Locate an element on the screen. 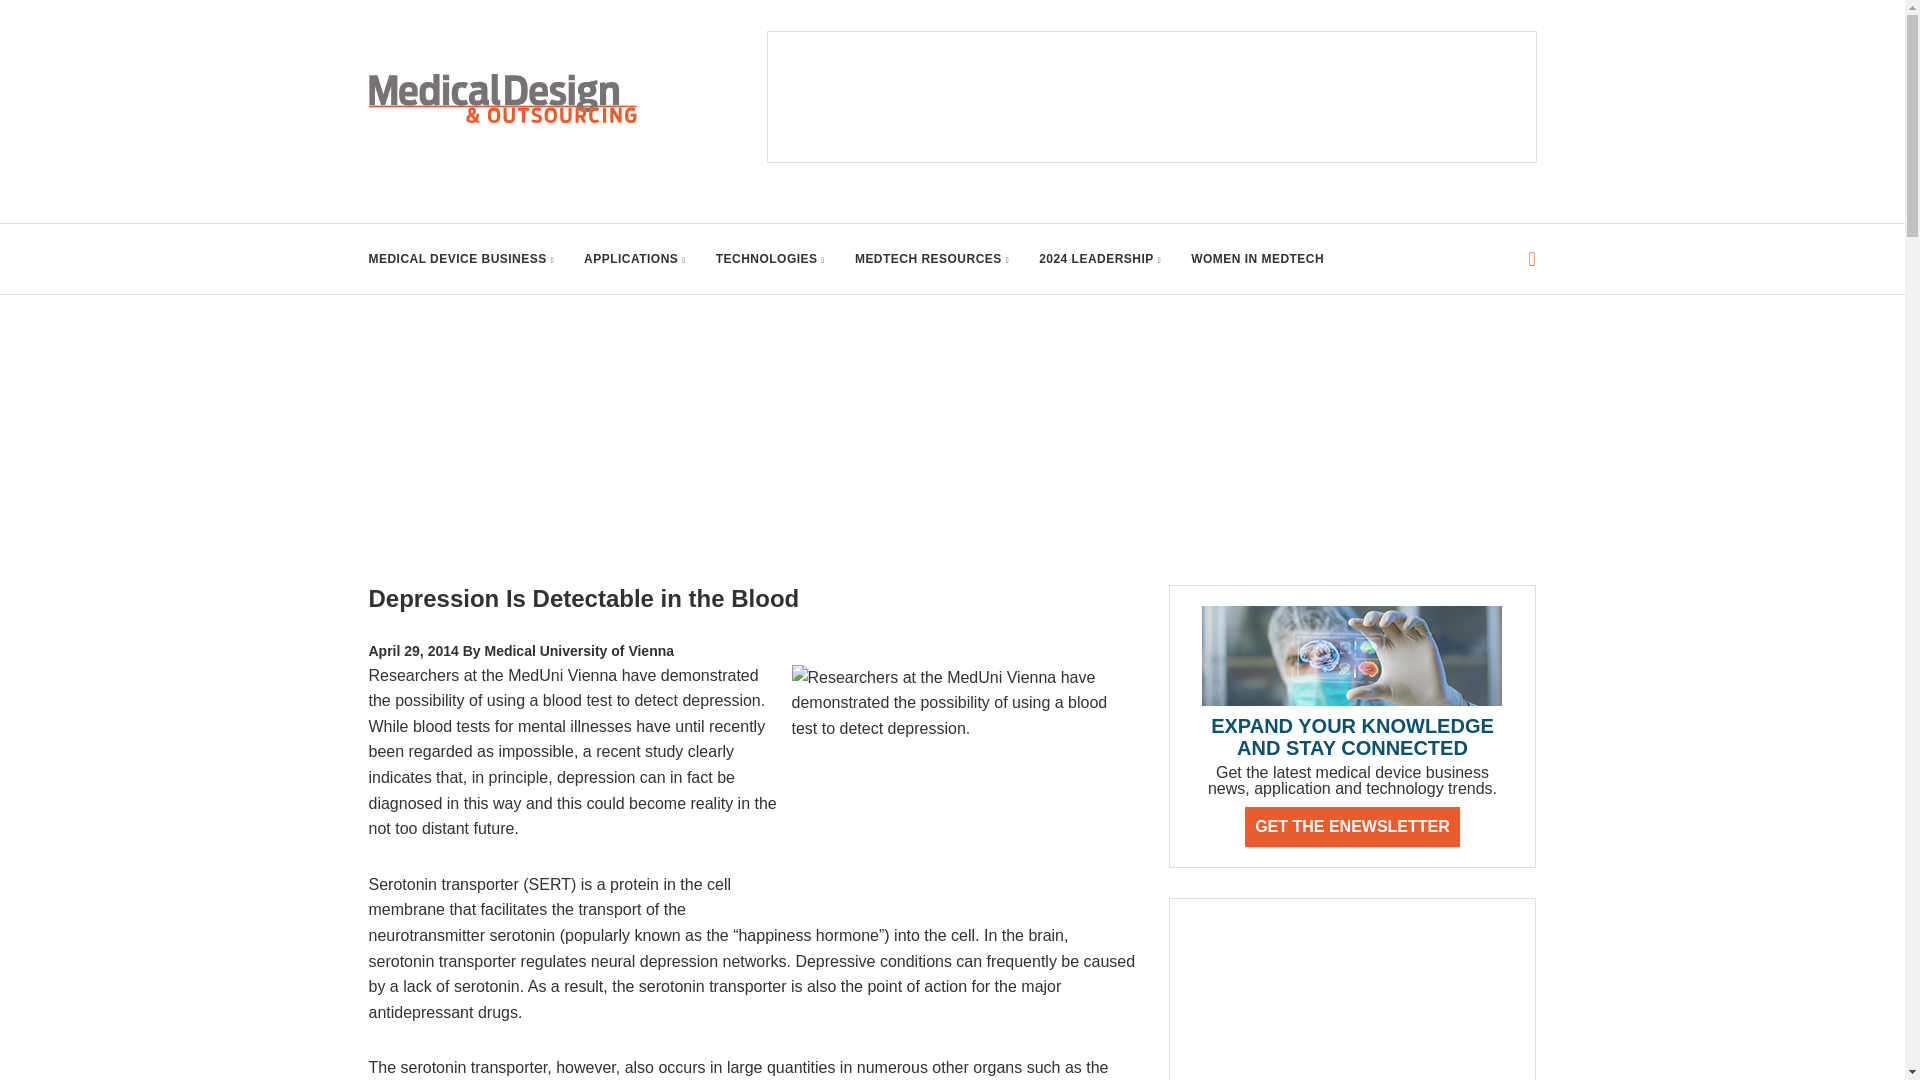 This screenshot has width=1920, height=1080. MEDTECH RESOURCES is located at coordinates (932, 258).